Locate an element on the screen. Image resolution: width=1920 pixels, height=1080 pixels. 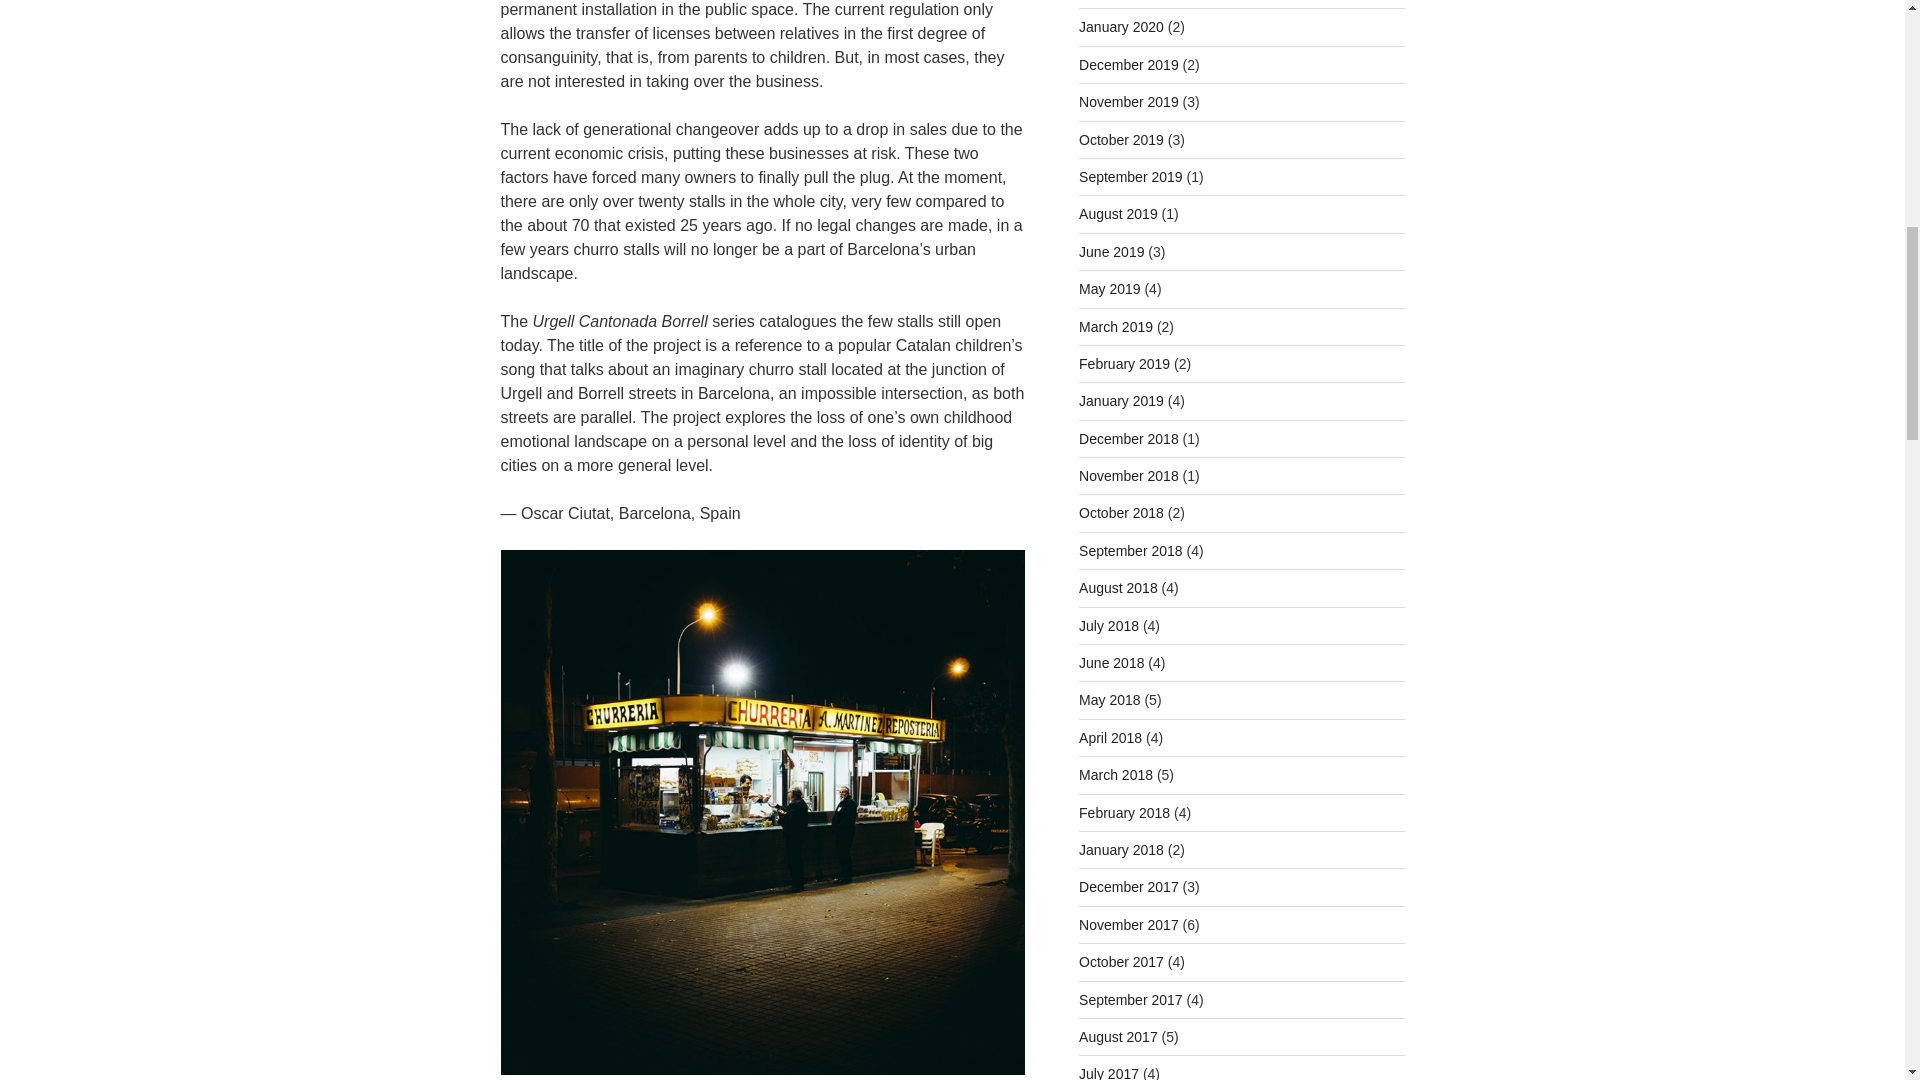
September 2019 is located at coordinates (1130, 176).